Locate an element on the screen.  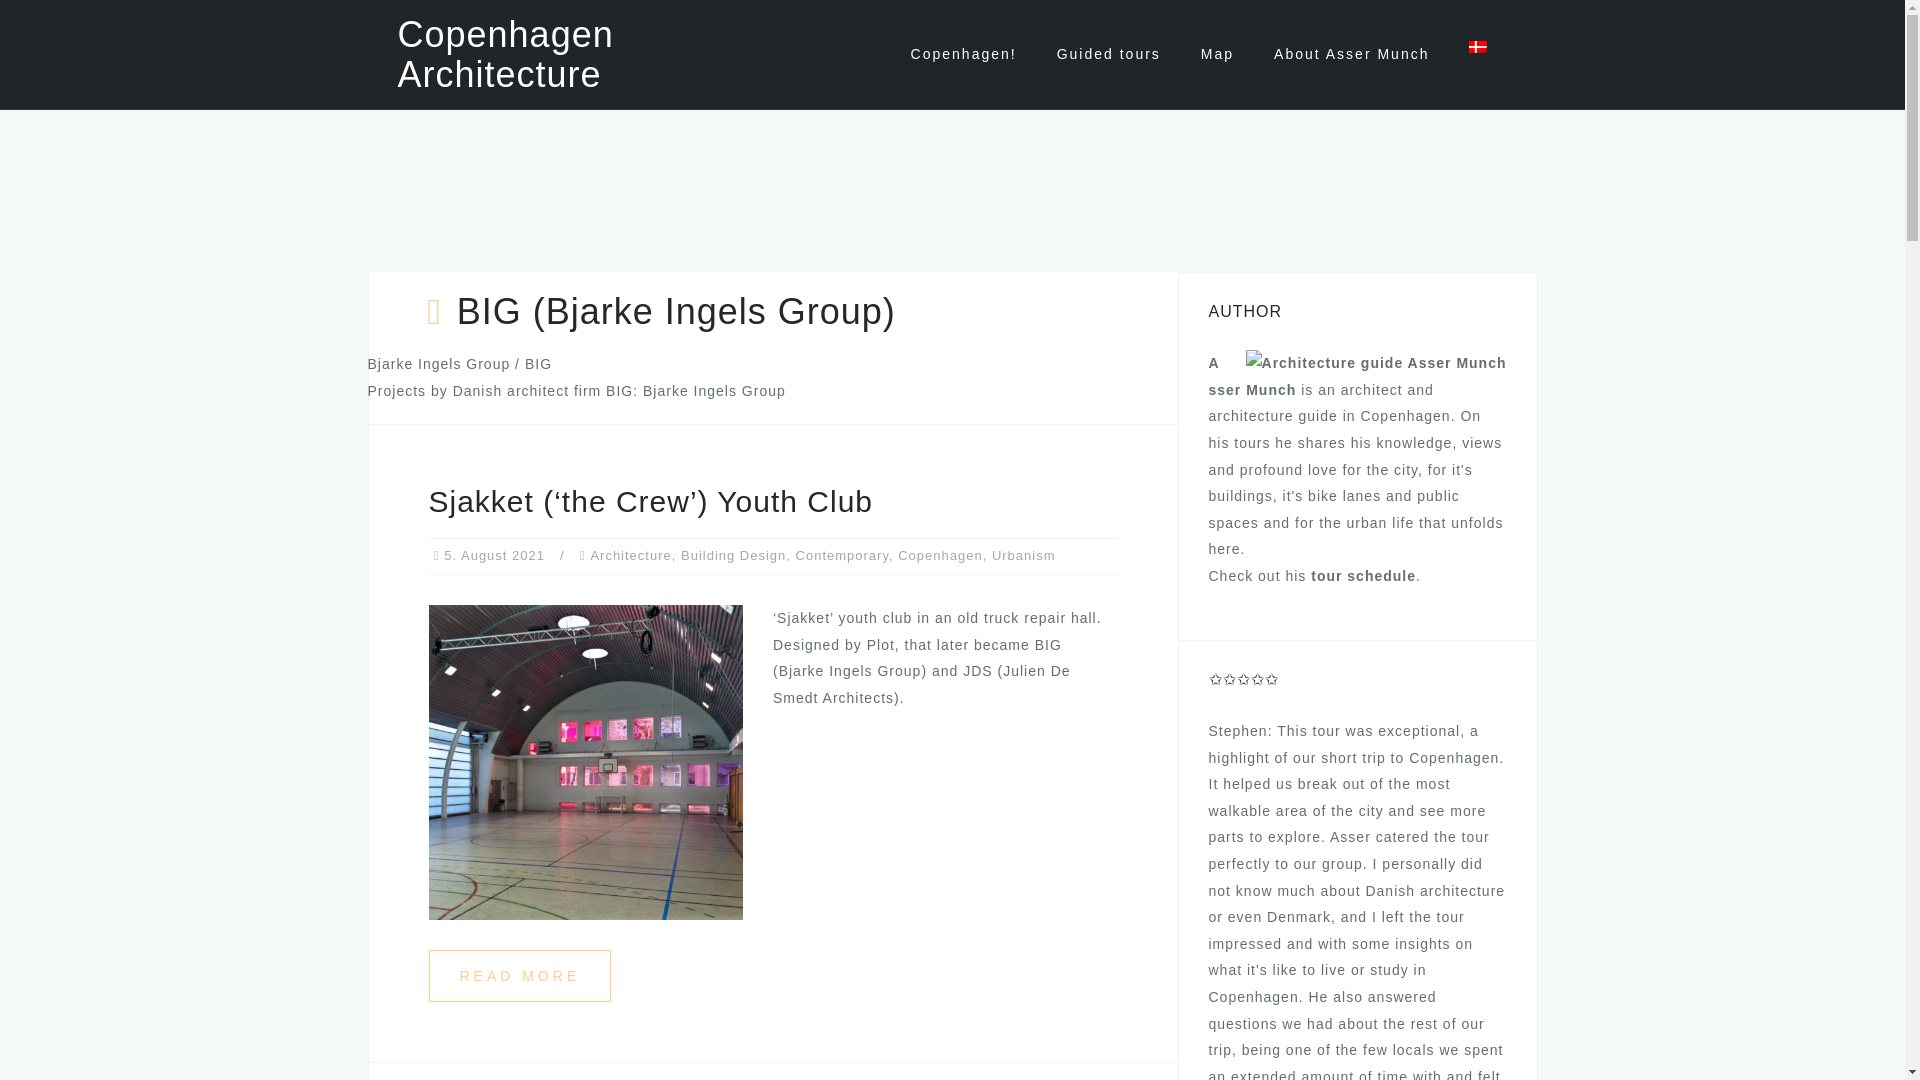
Map is located at coordinates (1218, 54).